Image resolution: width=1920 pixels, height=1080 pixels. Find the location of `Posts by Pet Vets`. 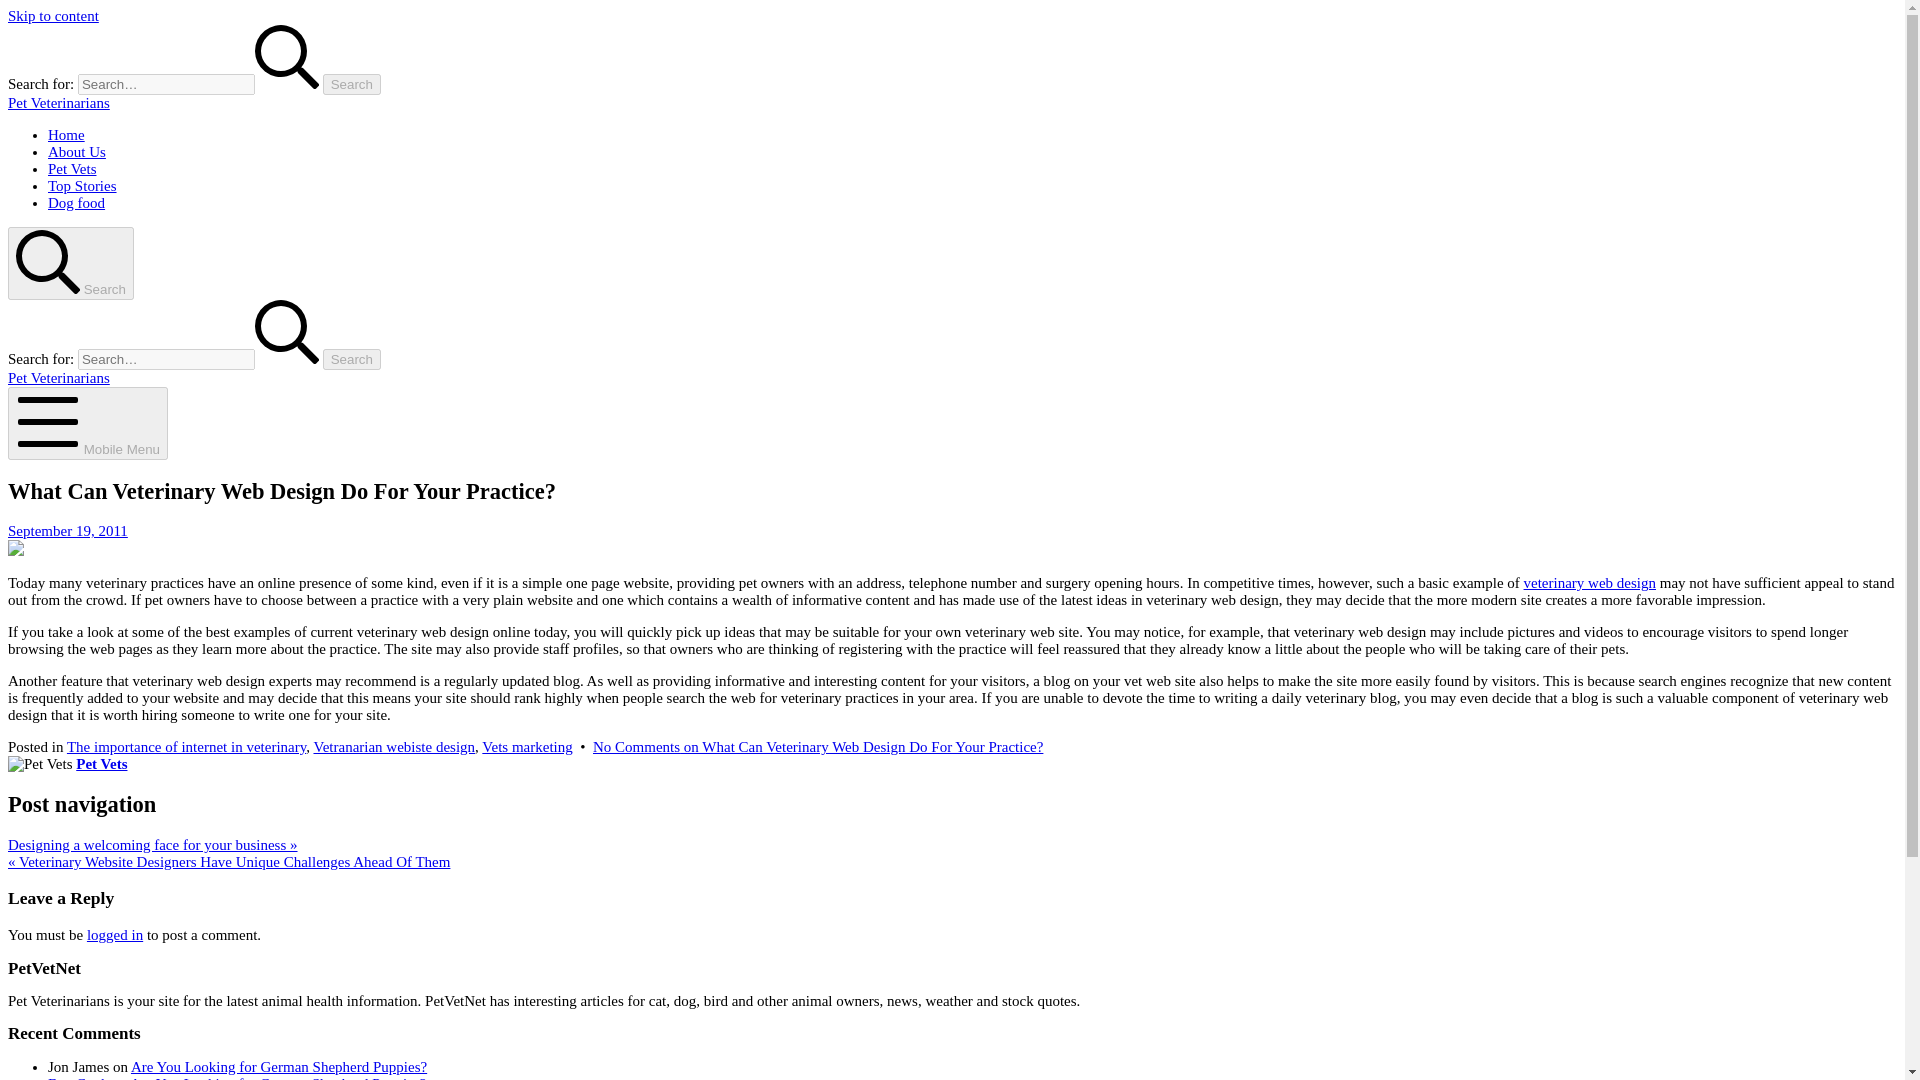

Posts by Pet Vets is located at coordinates (101, 764).